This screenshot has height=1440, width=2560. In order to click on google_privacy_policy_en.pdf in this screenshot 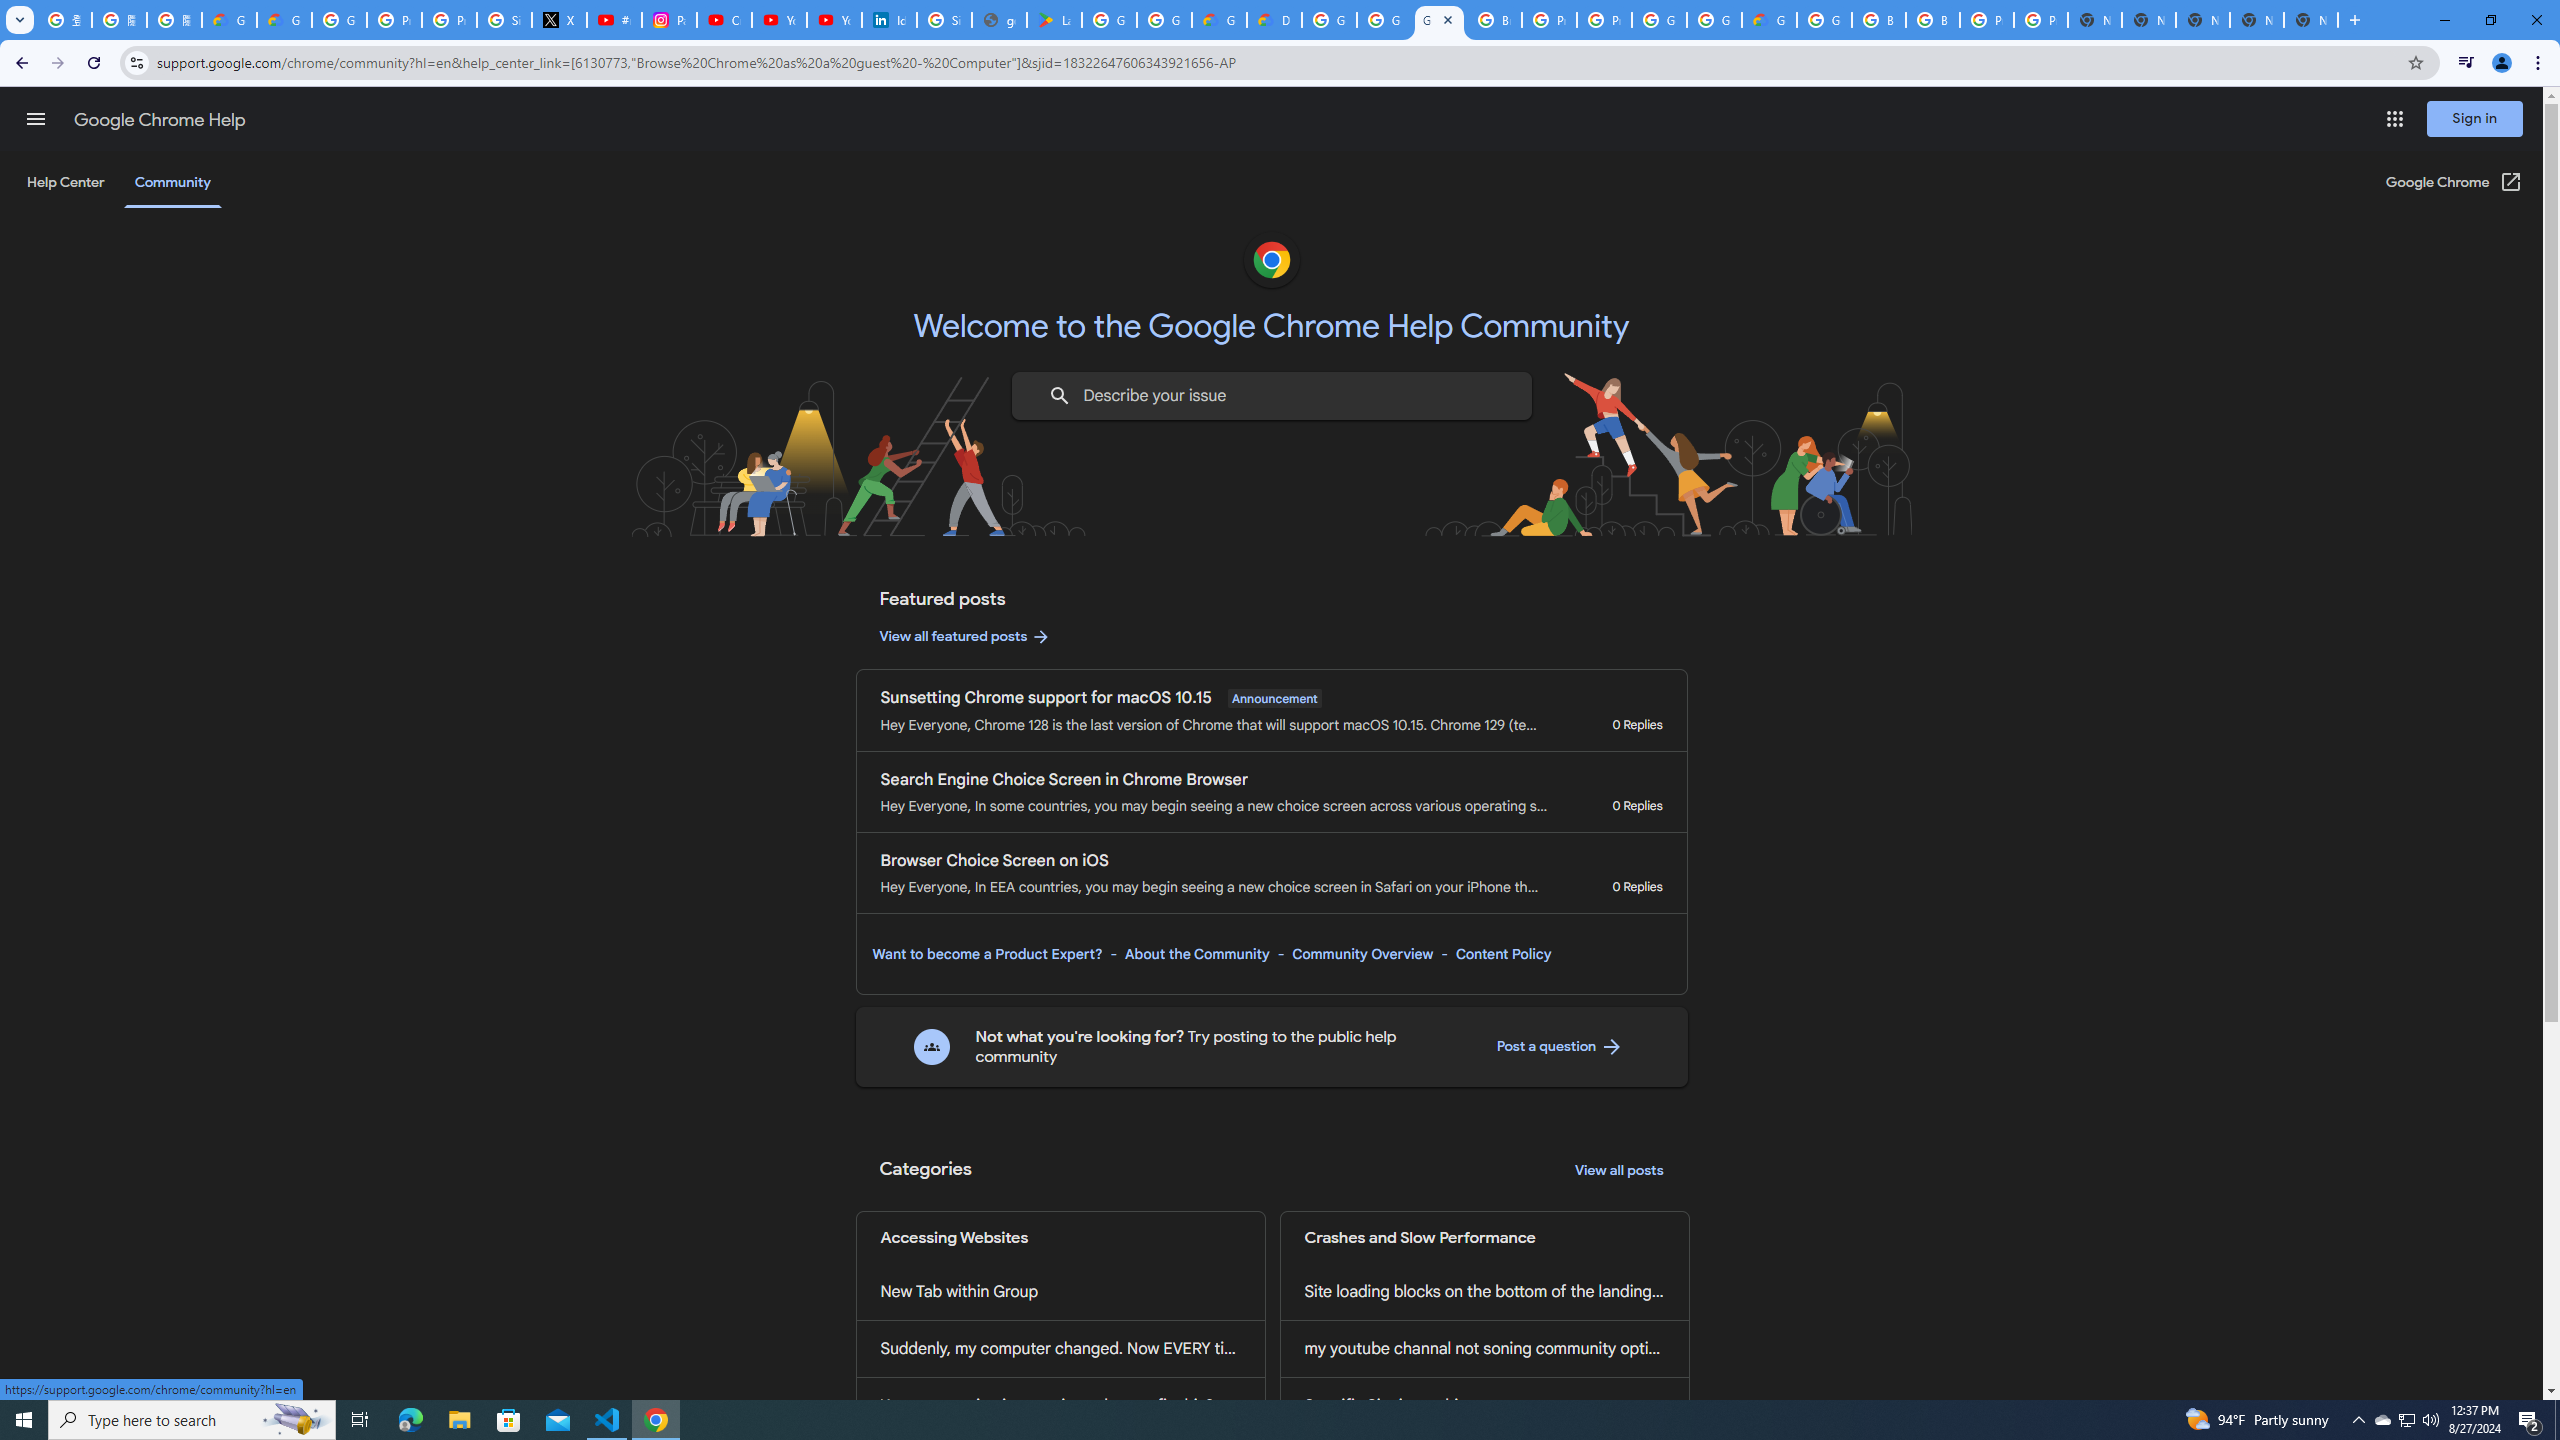, I will do `click(999, 20)`.